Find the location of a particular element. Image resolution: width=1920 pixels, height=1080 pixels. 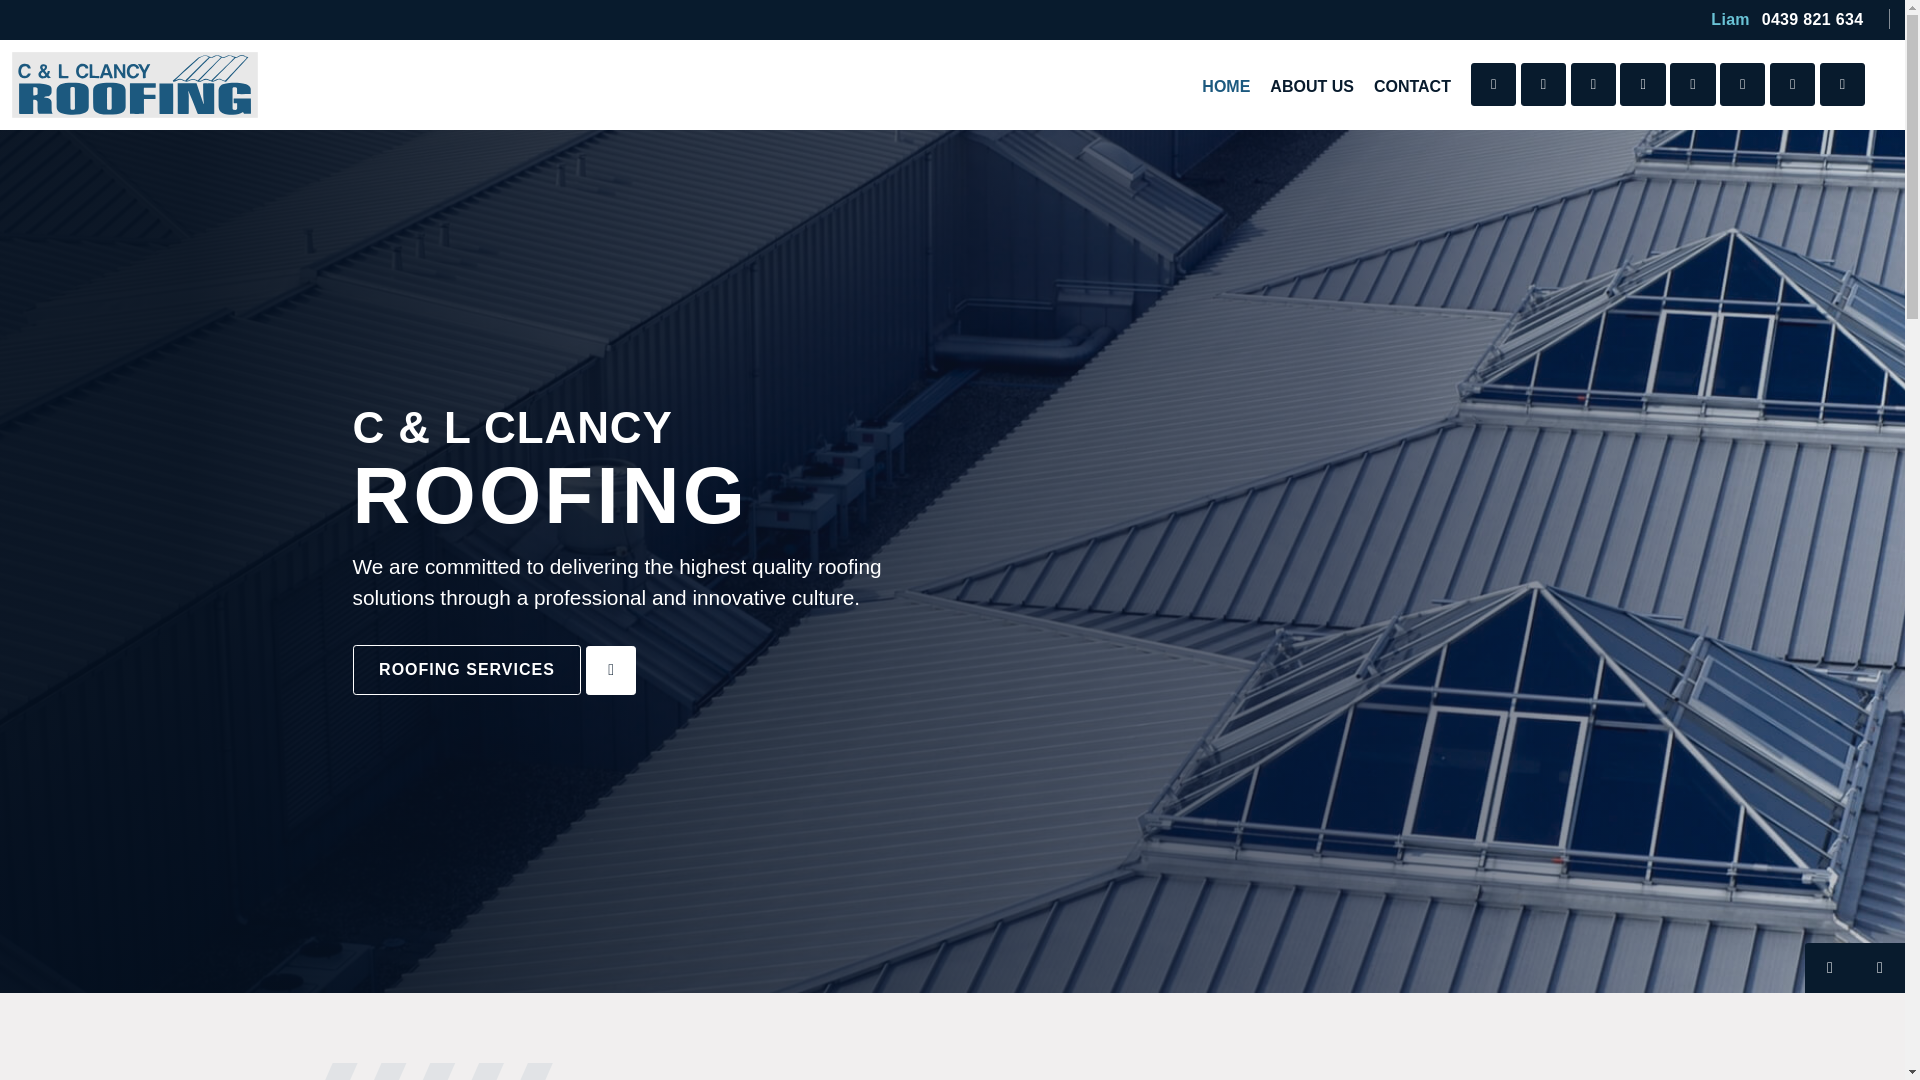

CONTACT is located at coordinates (1412, 86).